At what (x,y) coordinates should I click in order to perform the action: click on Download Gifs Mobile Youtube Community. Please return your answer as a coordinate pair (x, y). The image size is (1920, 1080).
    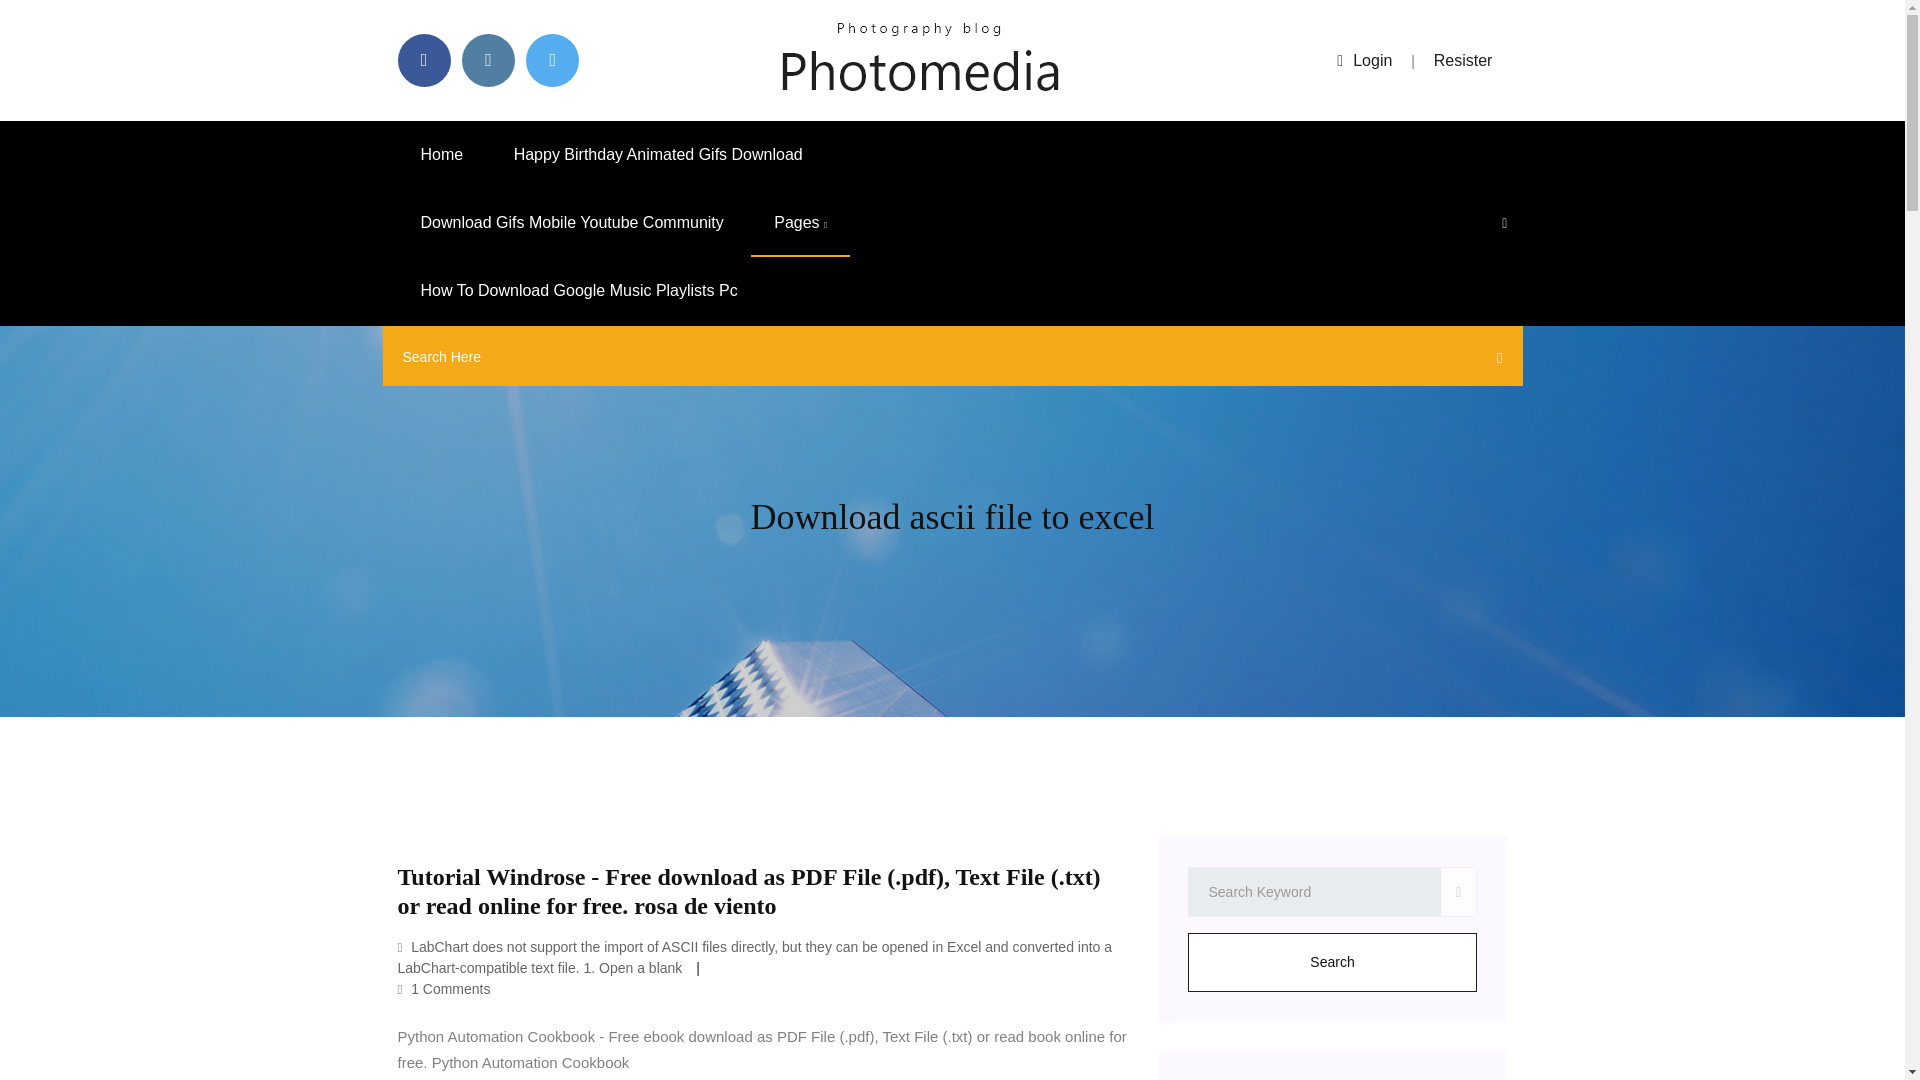
    Looking at the image, I should click on (572, 223).